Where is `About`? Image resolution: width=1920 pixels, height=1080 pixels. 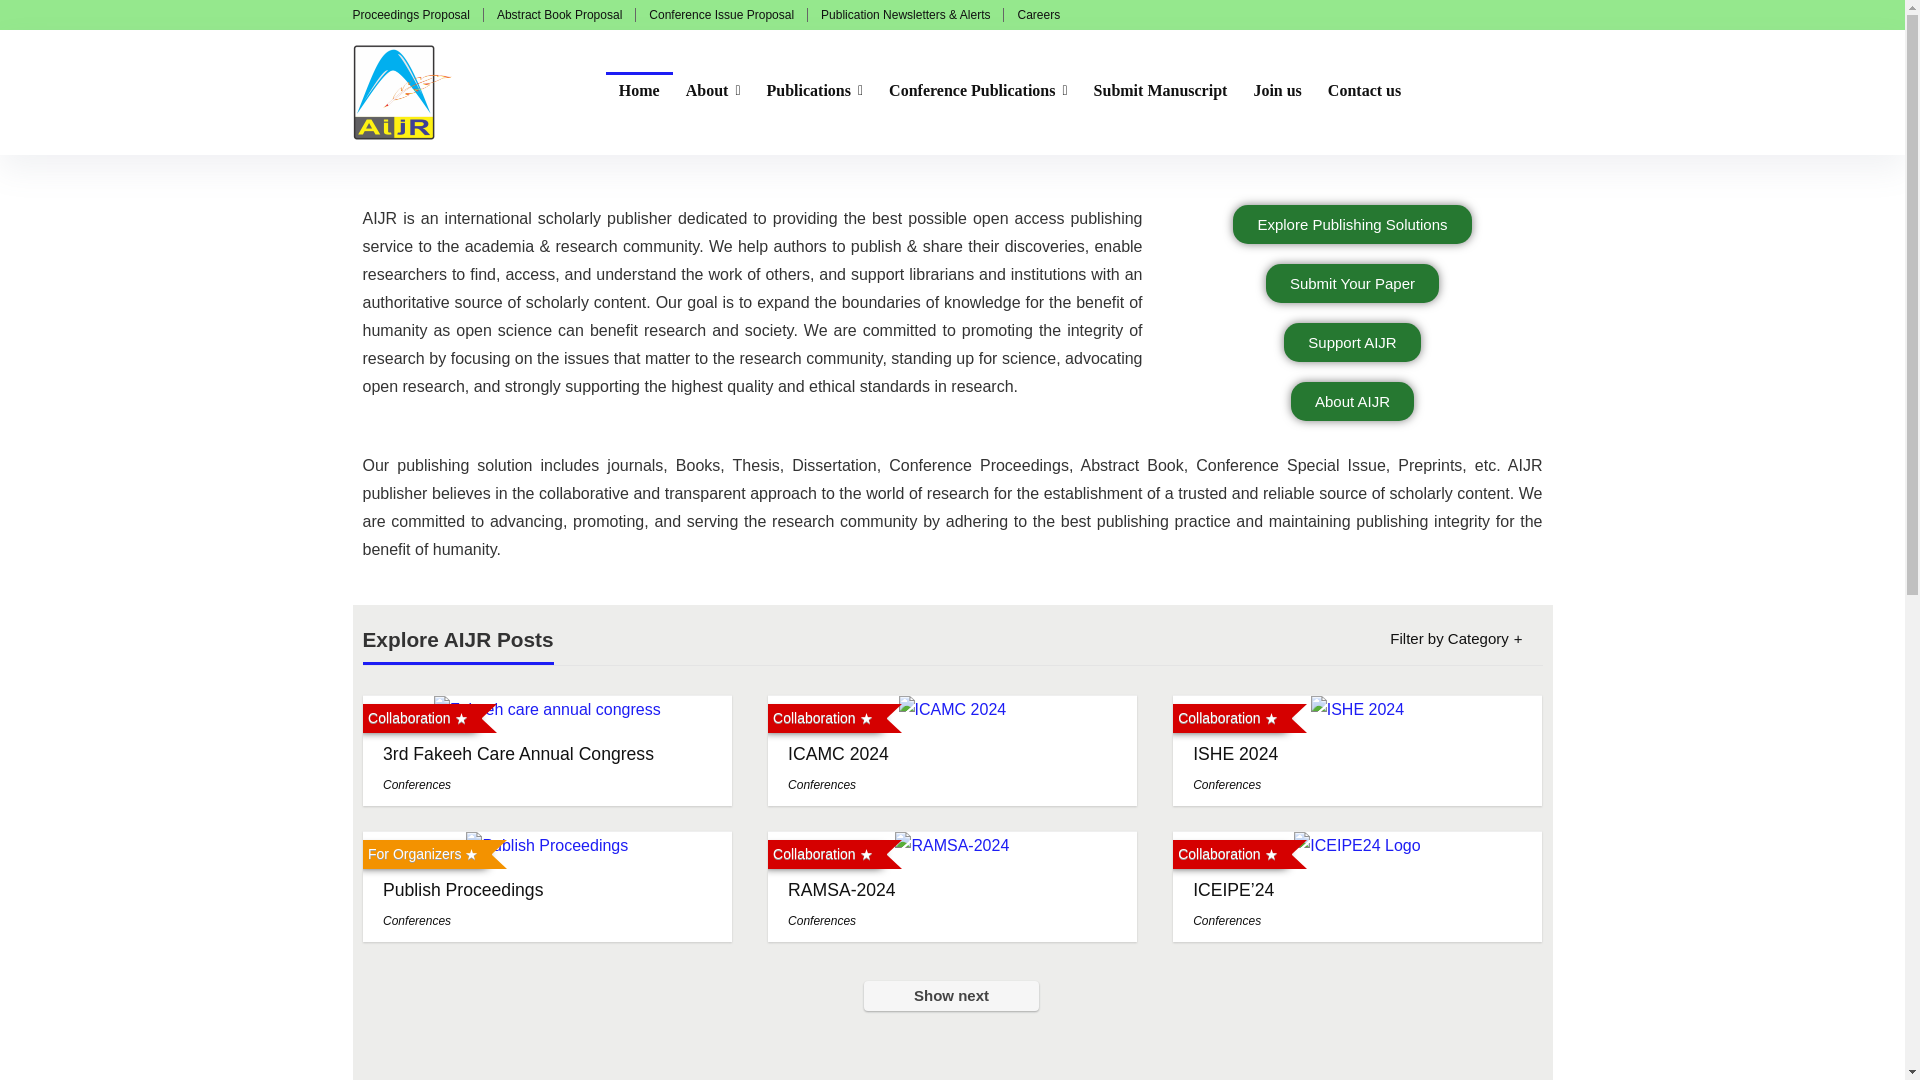 About is located at coordinates (714, 92).